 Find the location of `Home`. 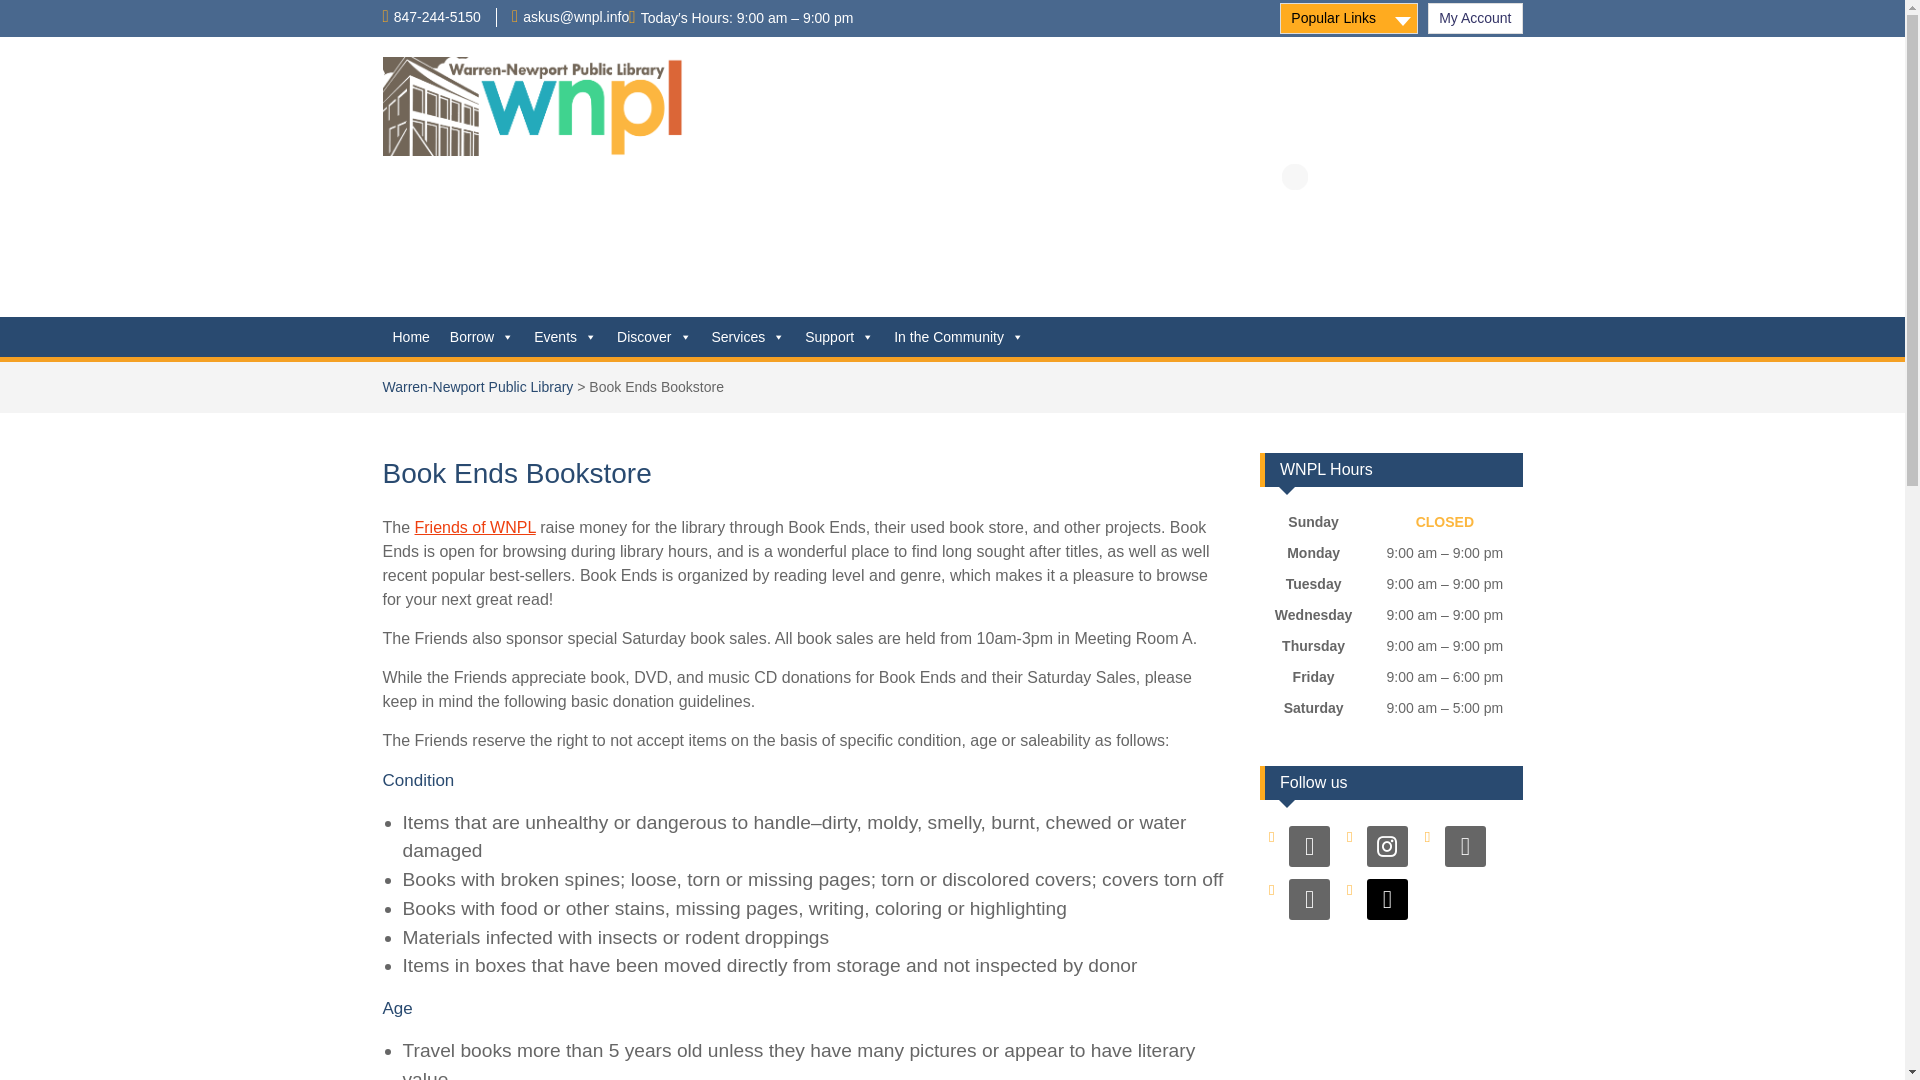

Home is located at coordinates (410, 337).